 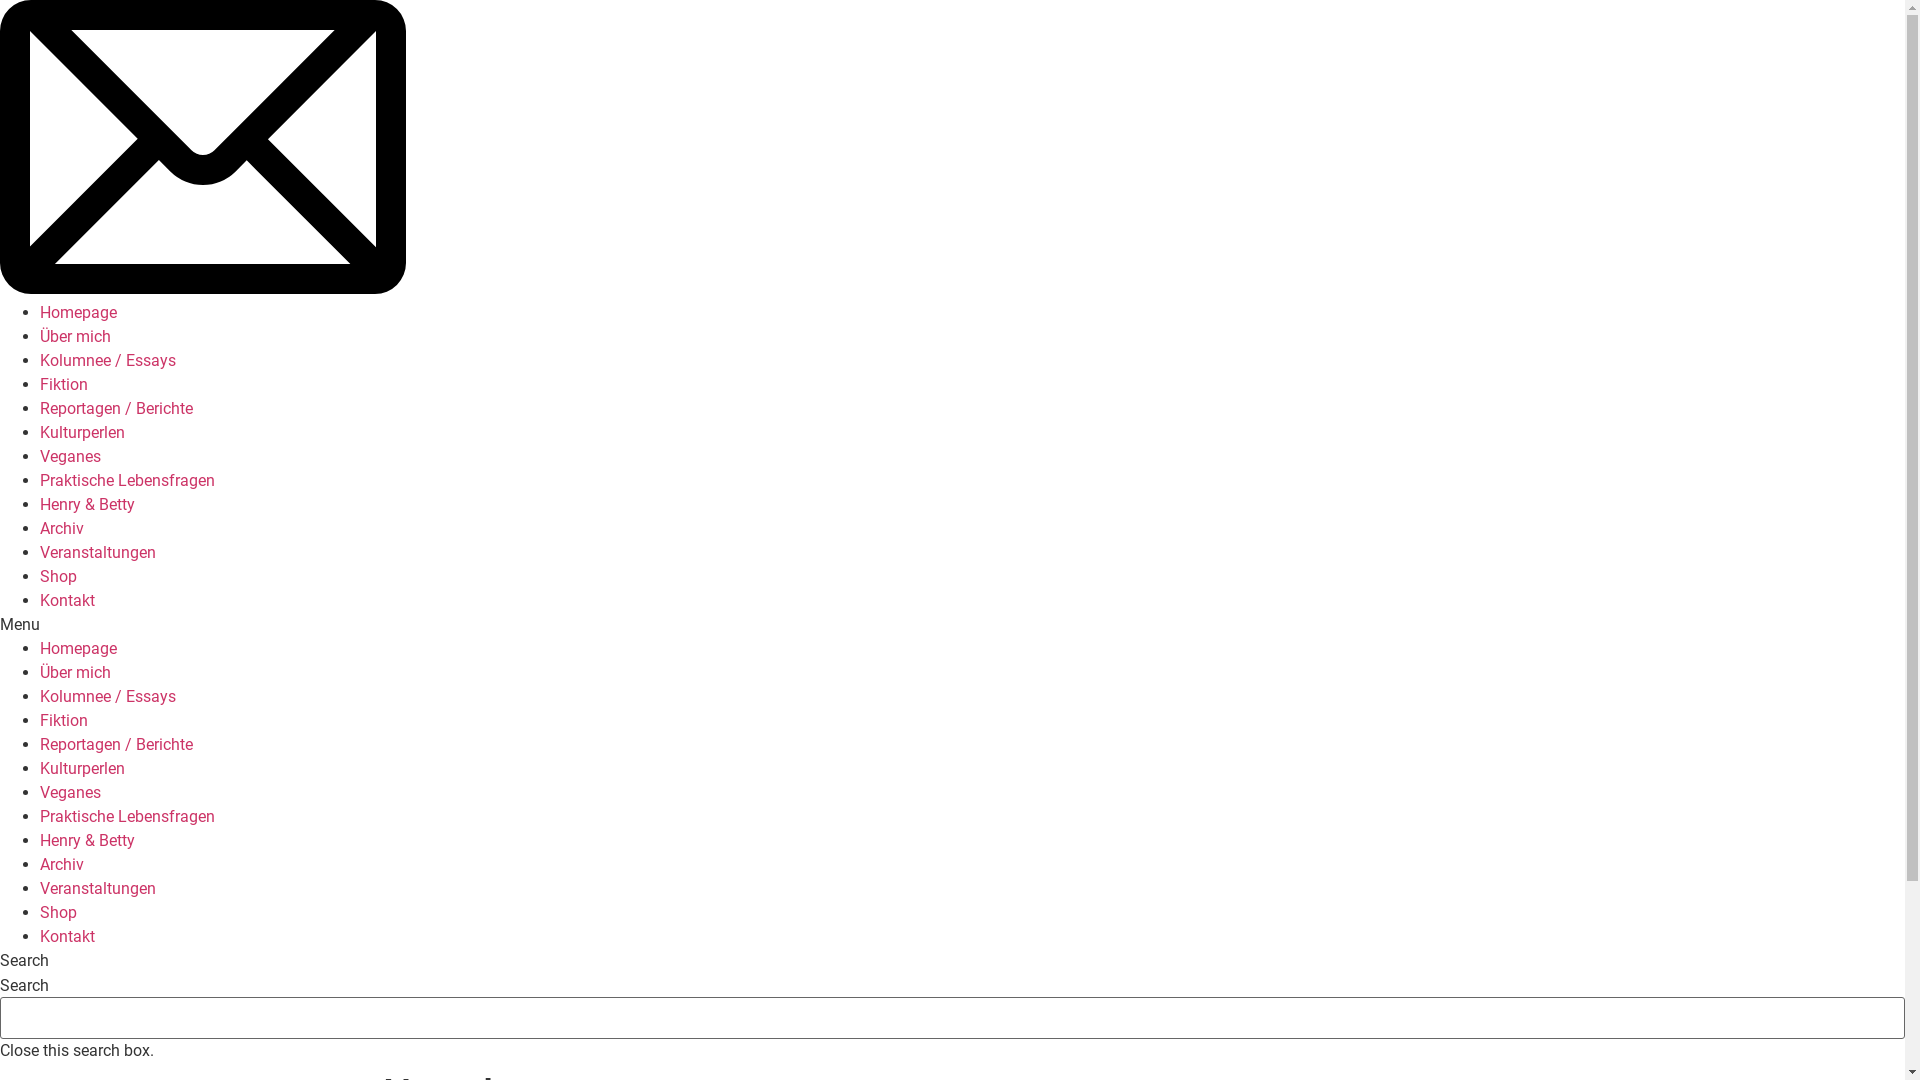 I want to click on Veranstaltungen, so click(x=98, y=552).